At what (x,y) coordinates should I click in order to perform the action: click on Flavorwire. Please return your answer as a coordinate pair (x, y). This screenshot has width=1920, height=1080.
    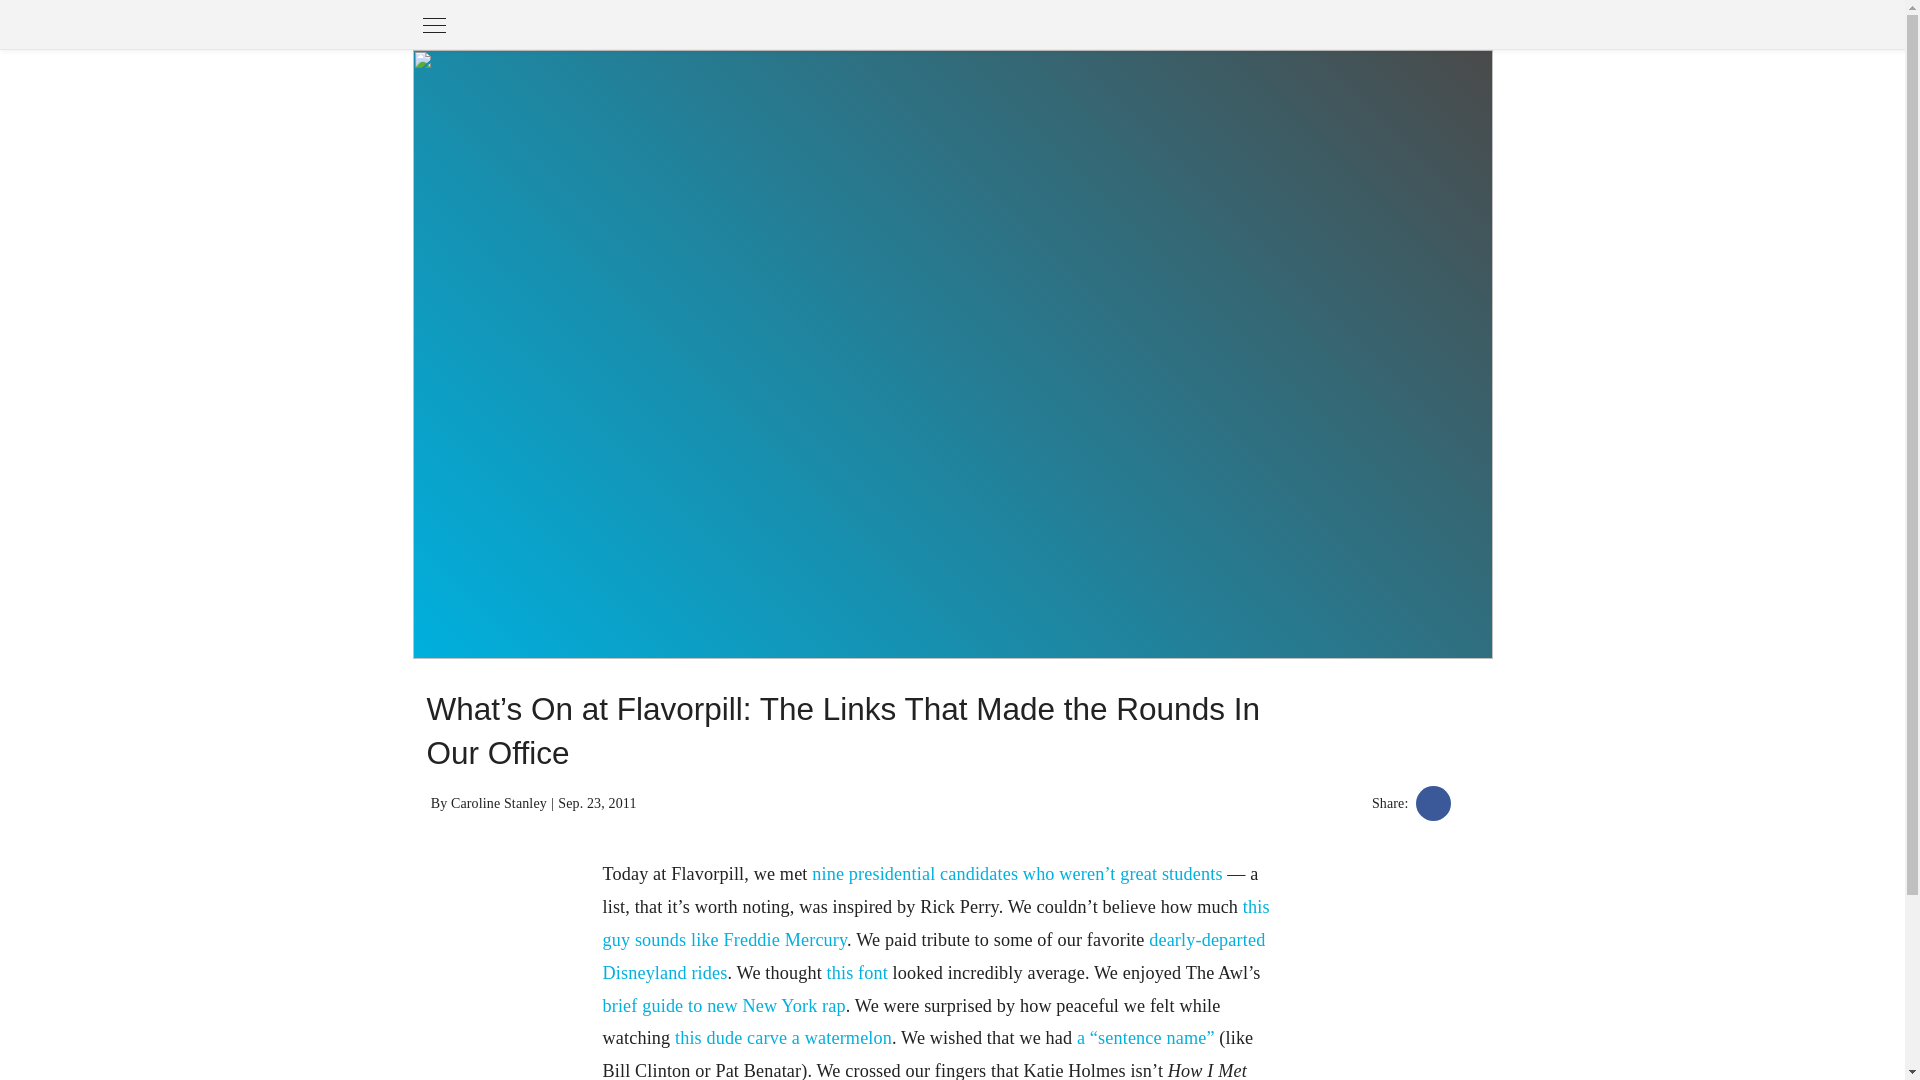
    Looking at the image, I should click on (590, 24).